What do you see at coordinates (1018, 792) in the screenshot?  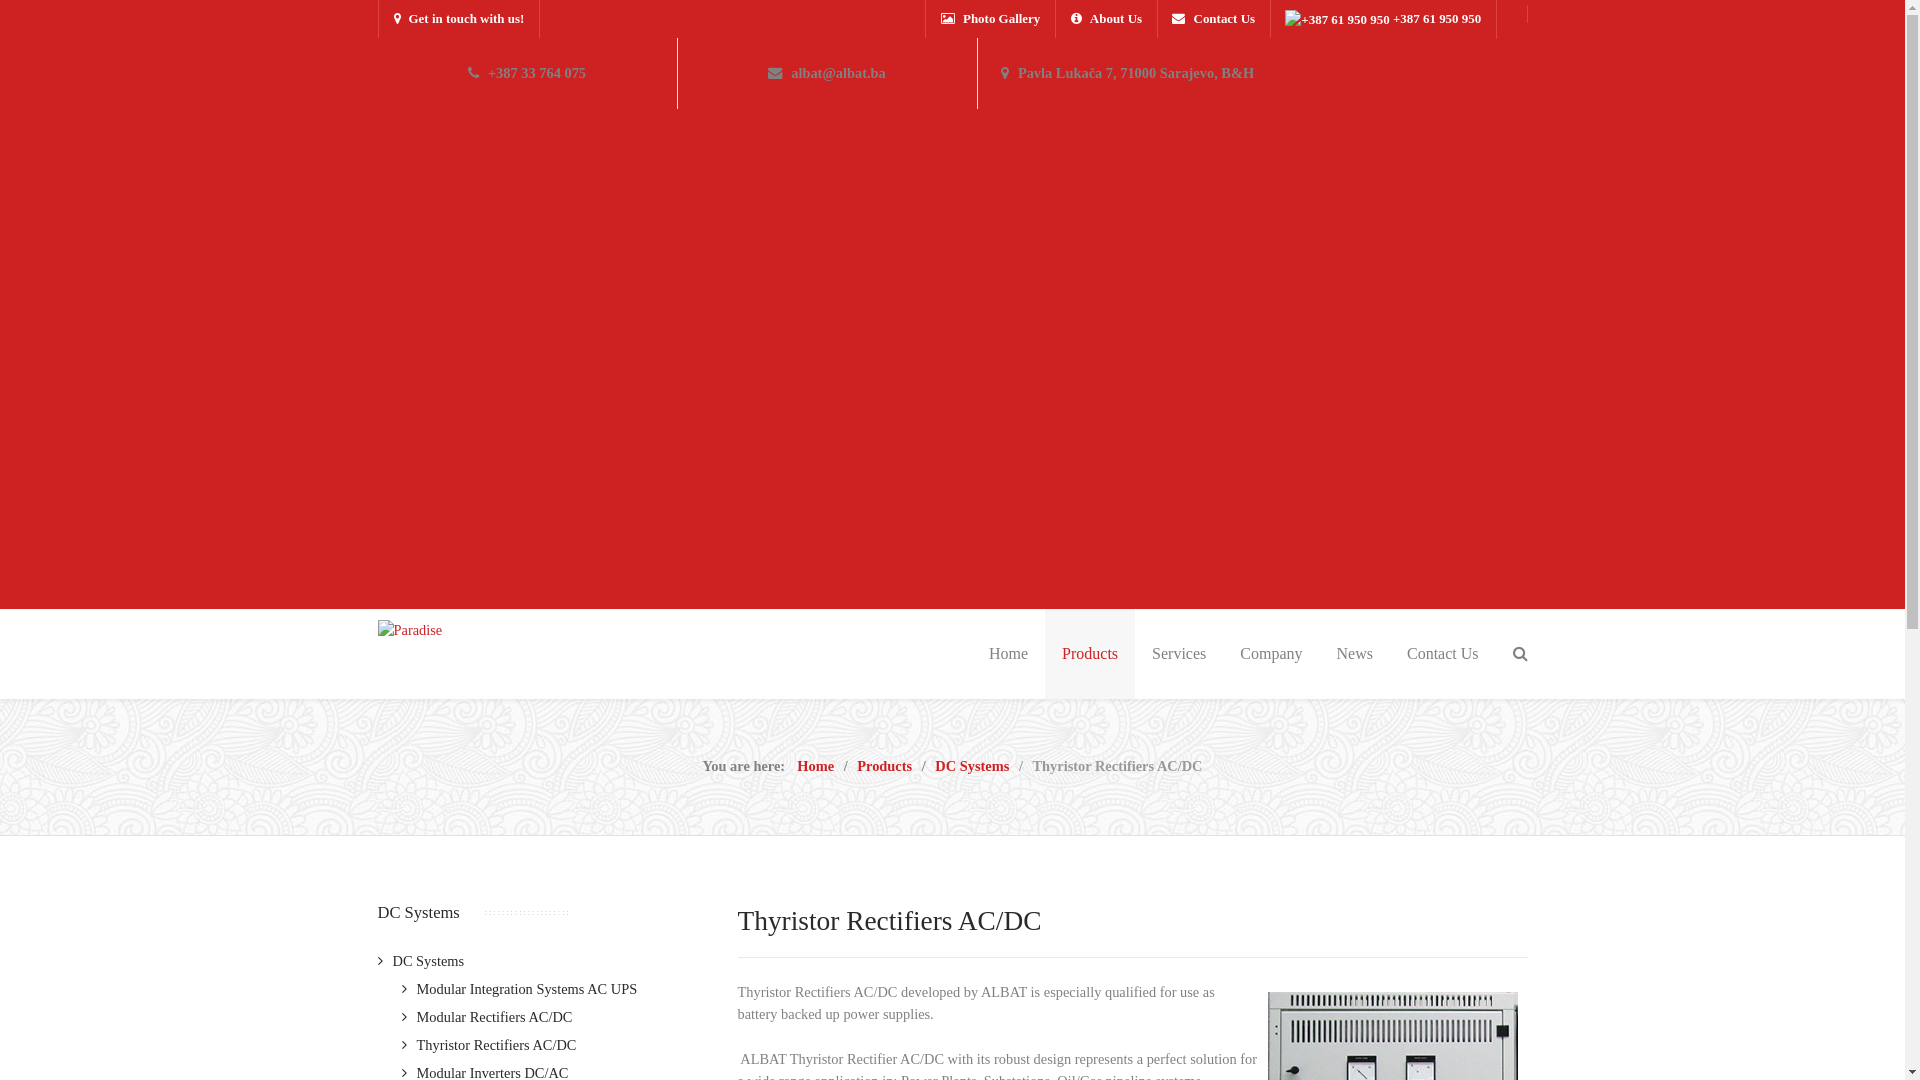 I see `Contact Us` at bounding box center [1018, 792].